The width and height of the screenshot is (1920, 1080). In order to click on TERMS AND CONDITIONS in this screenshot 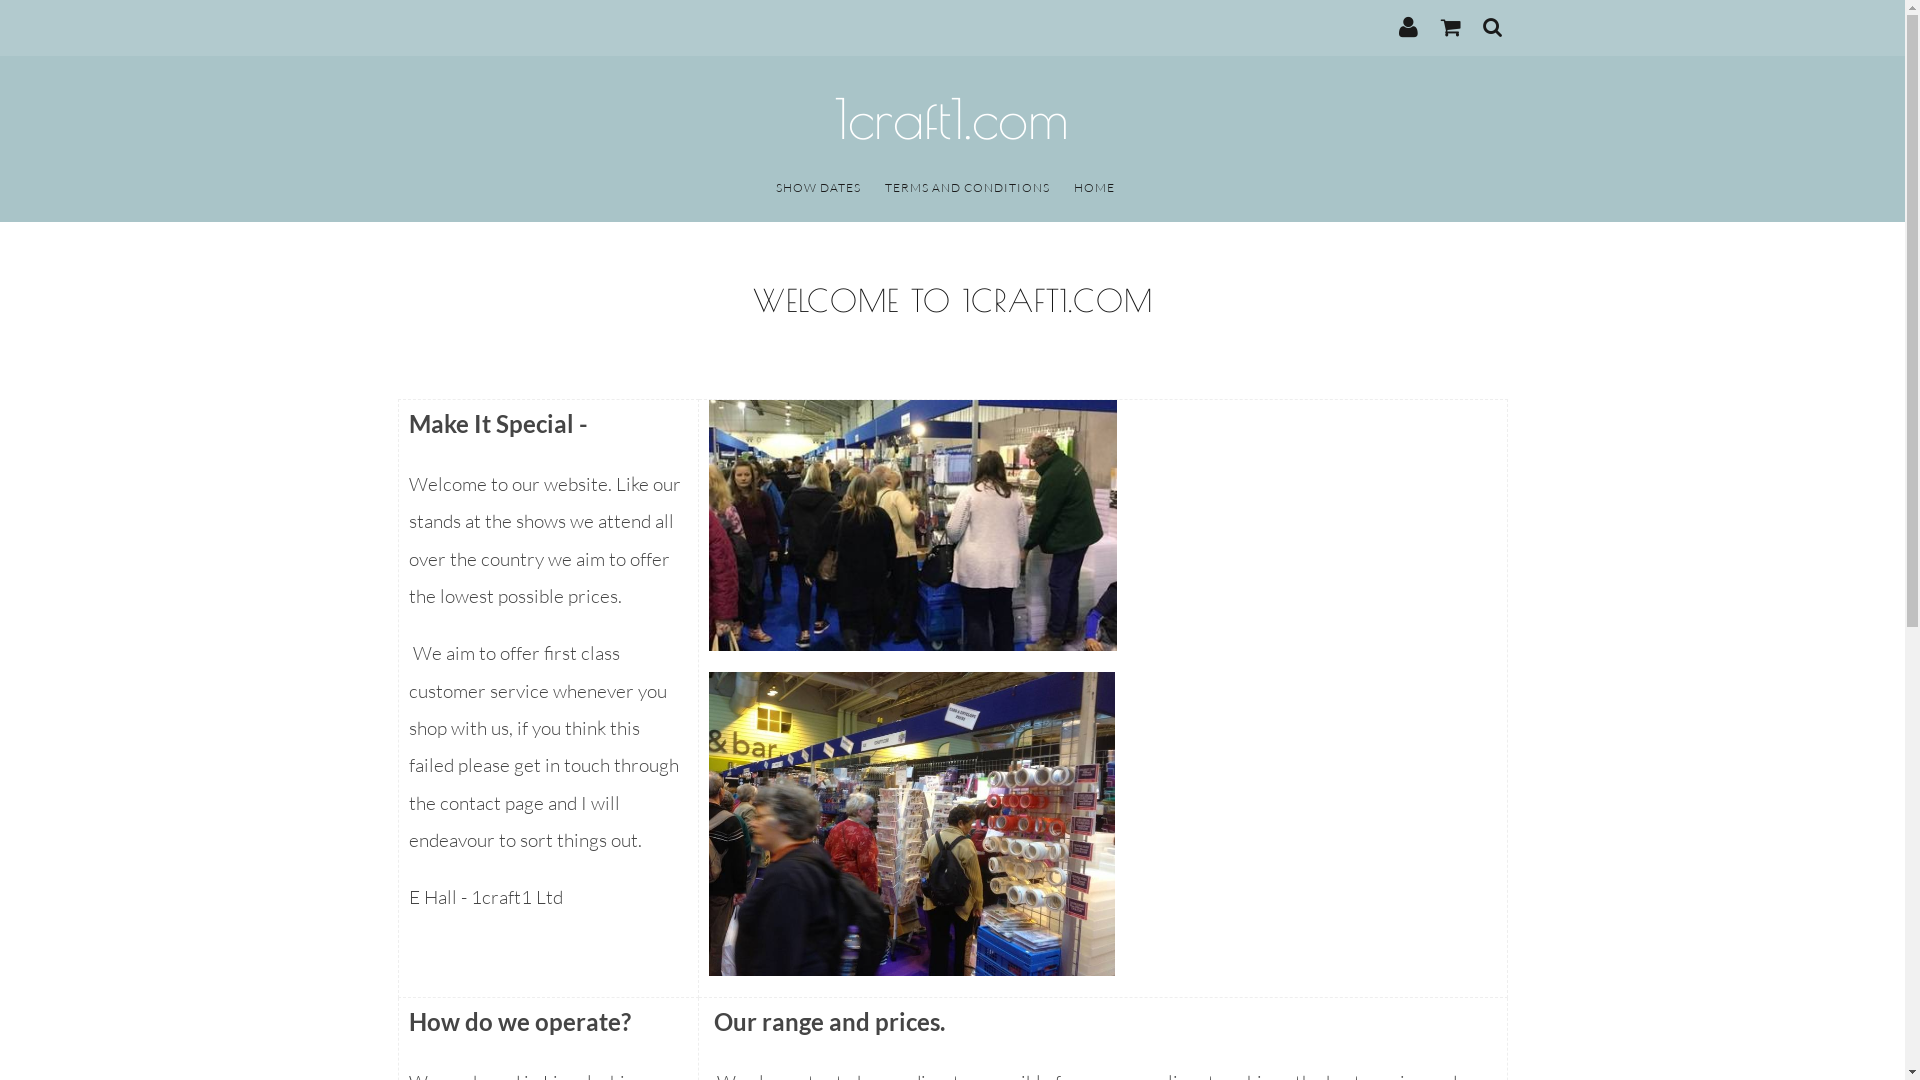, I will do `click(966, 188)`.